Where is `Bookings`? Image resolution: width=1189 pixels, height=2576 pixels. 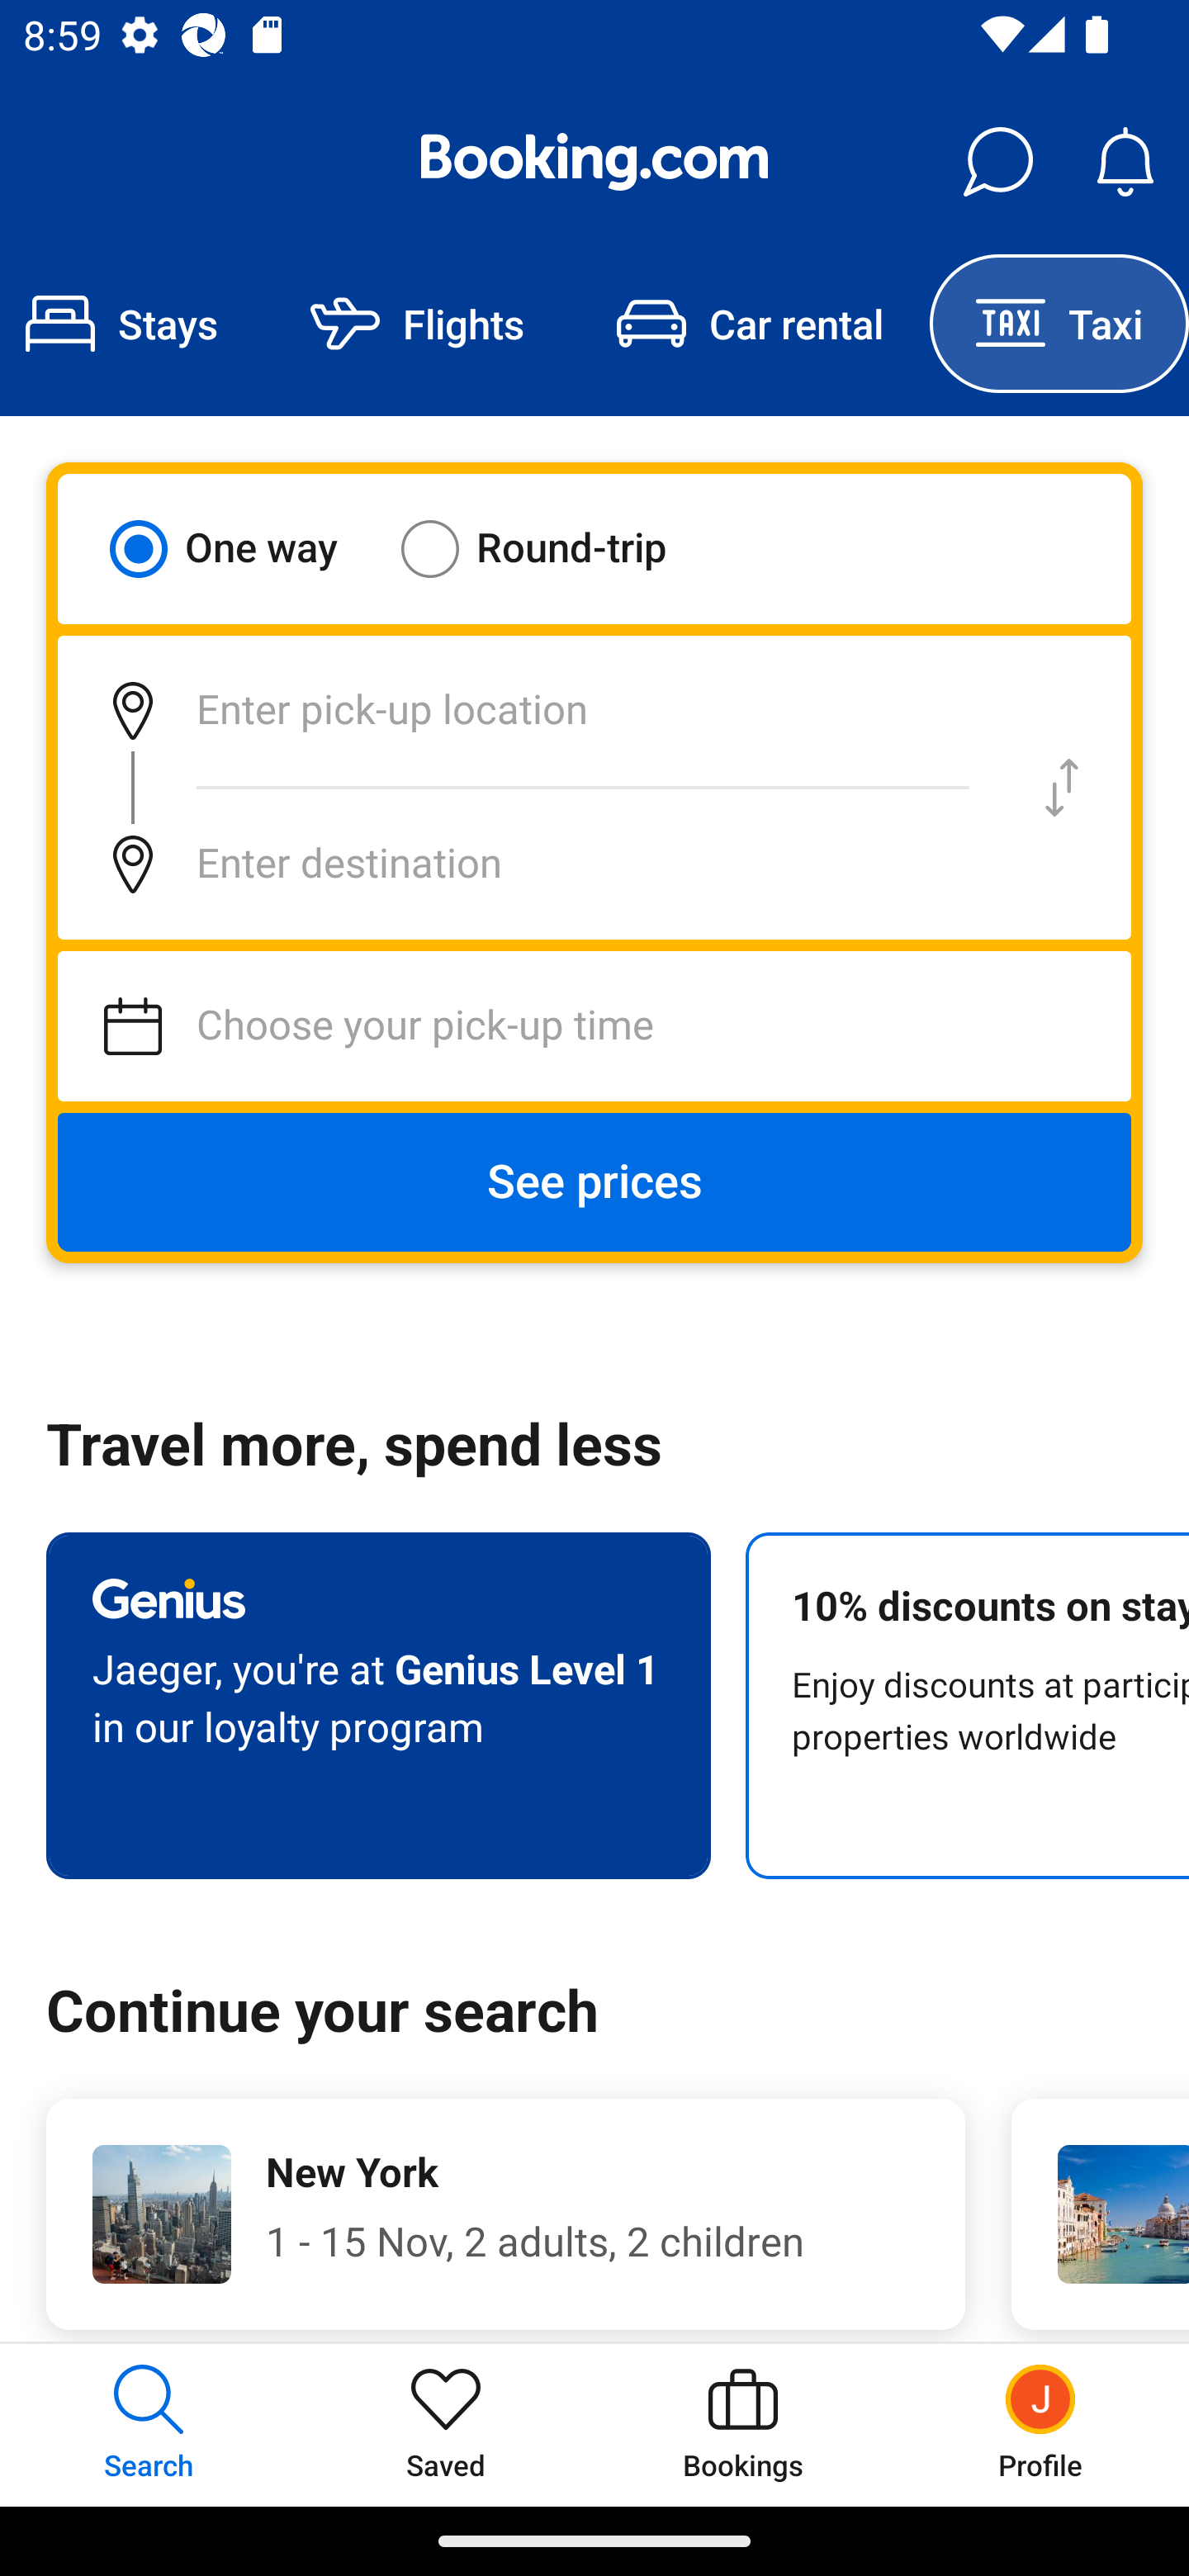
Bookings is located at coordinates (743, 2424).